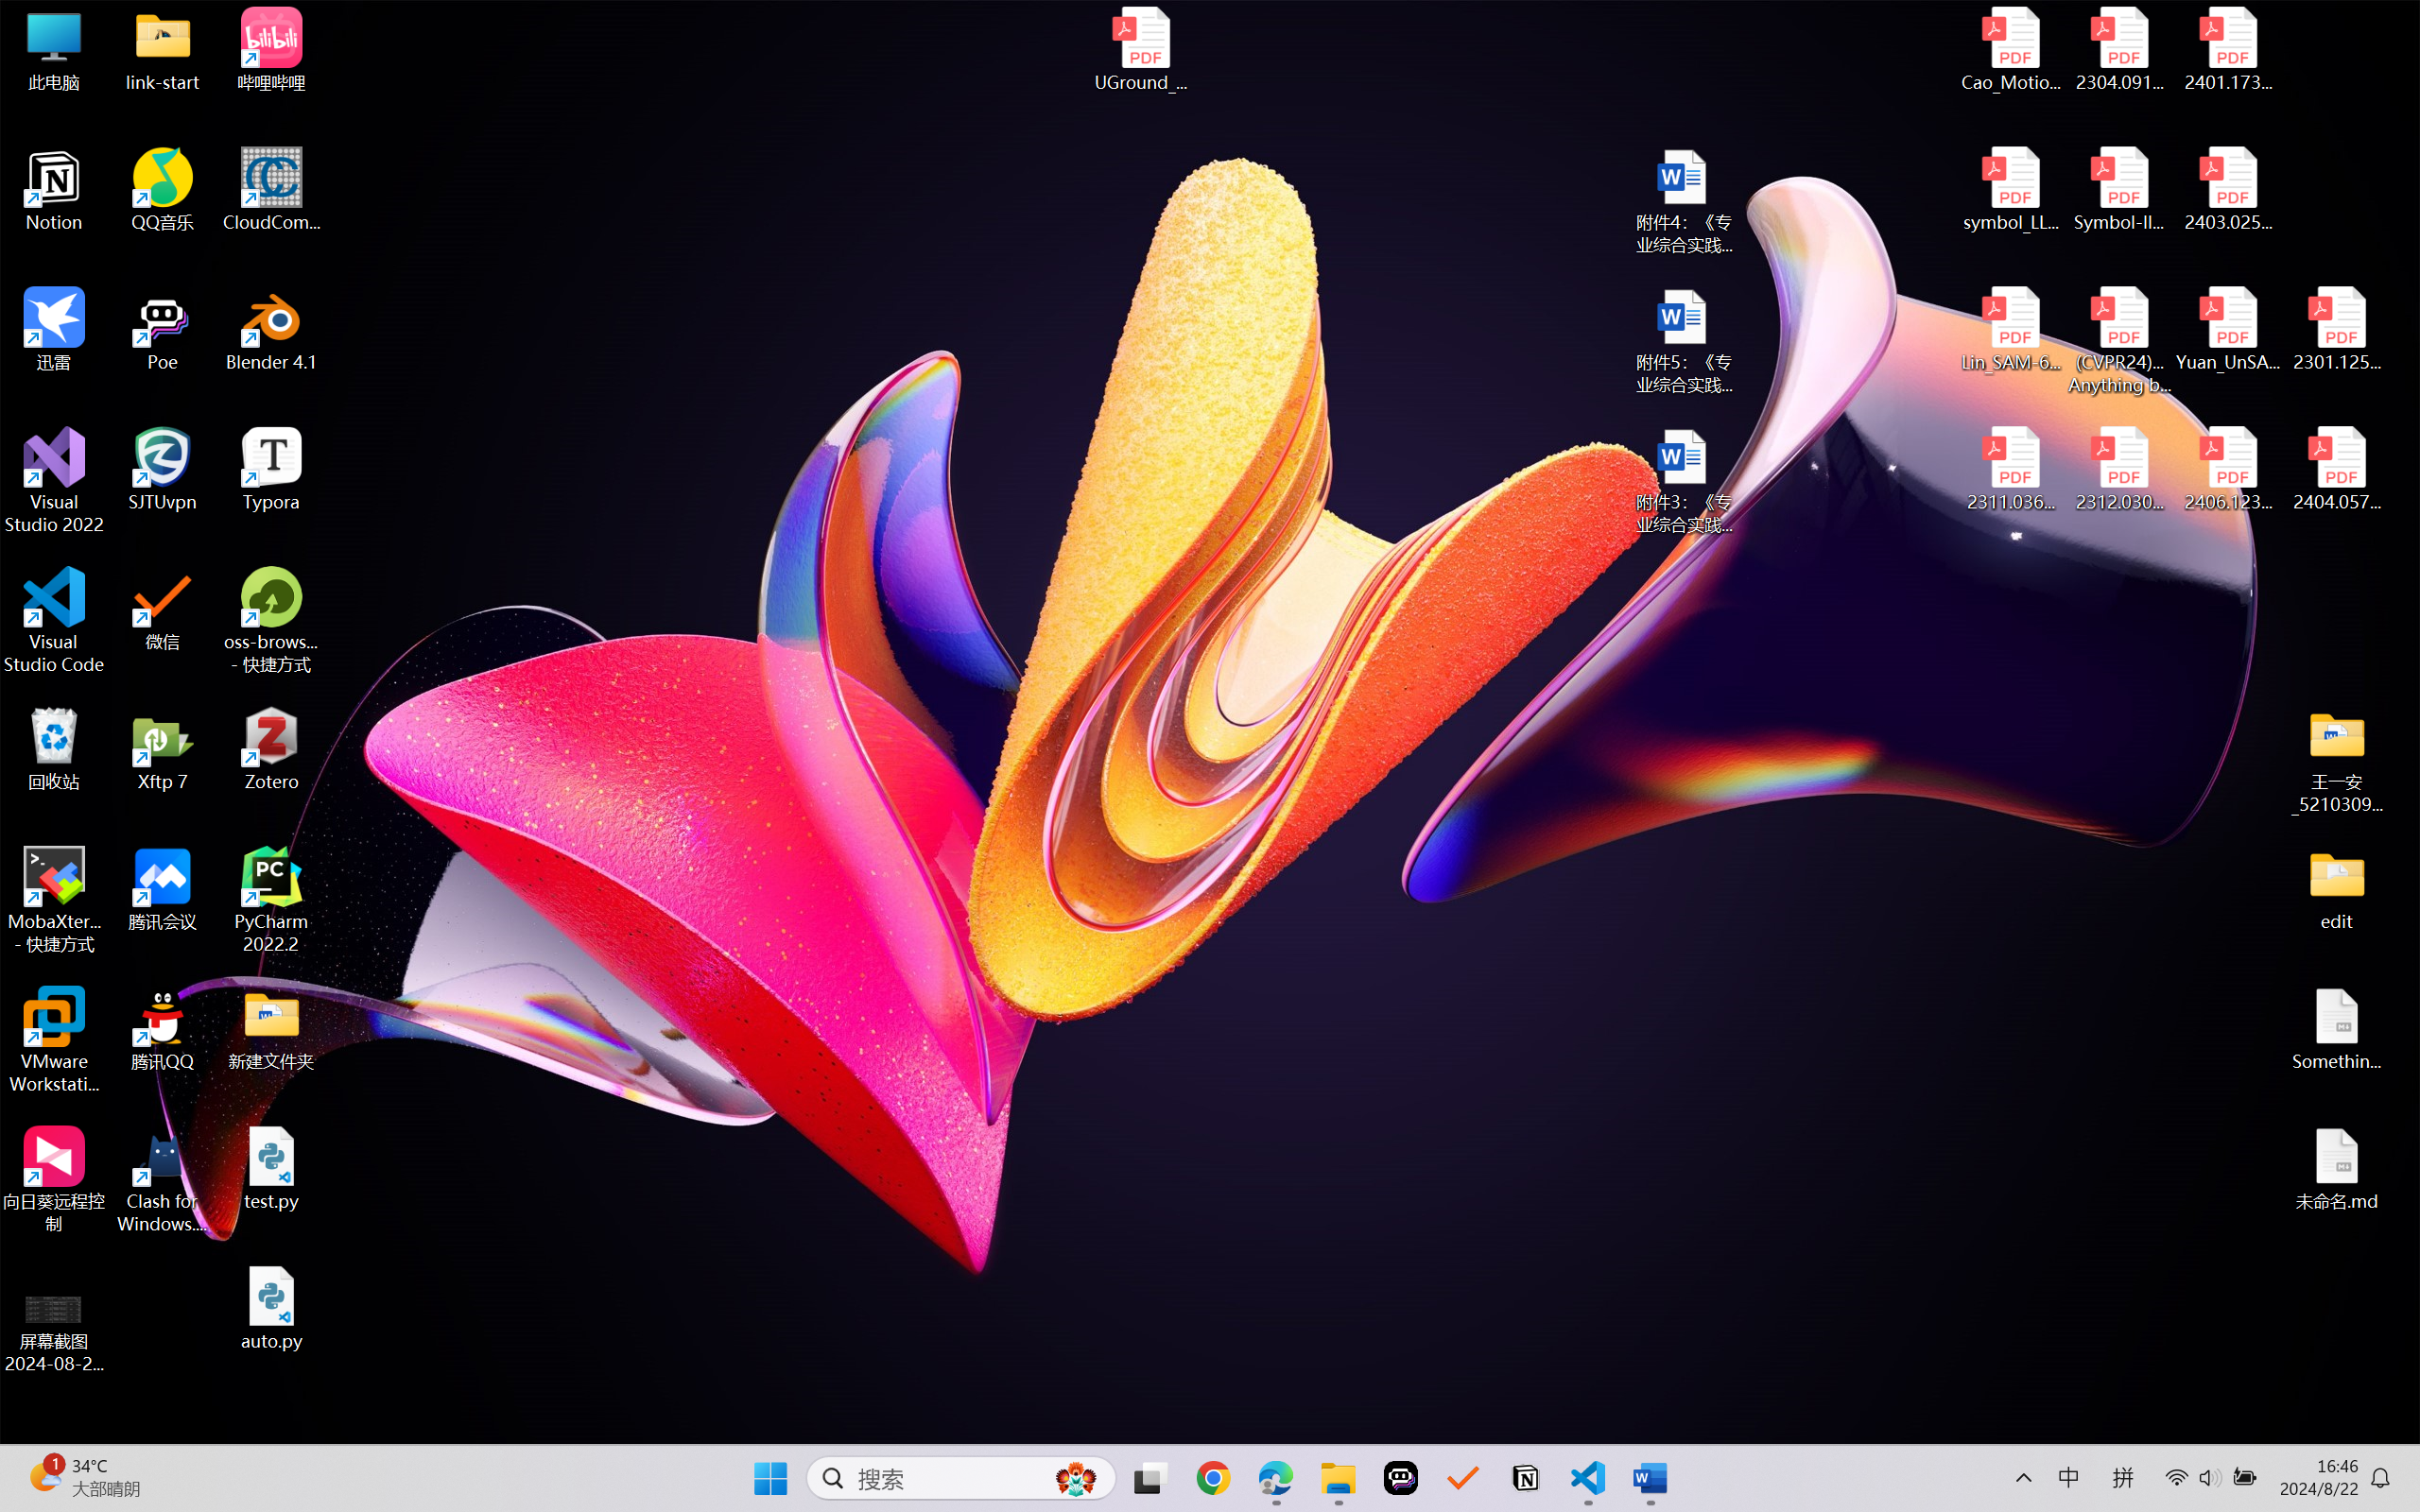 This screenshot has height=1512, width=2420. What do you see at coordinates (2012, 190) in the screenshot?
I see `symbol_LLM.pdf` at bounding box center [2012, 190].